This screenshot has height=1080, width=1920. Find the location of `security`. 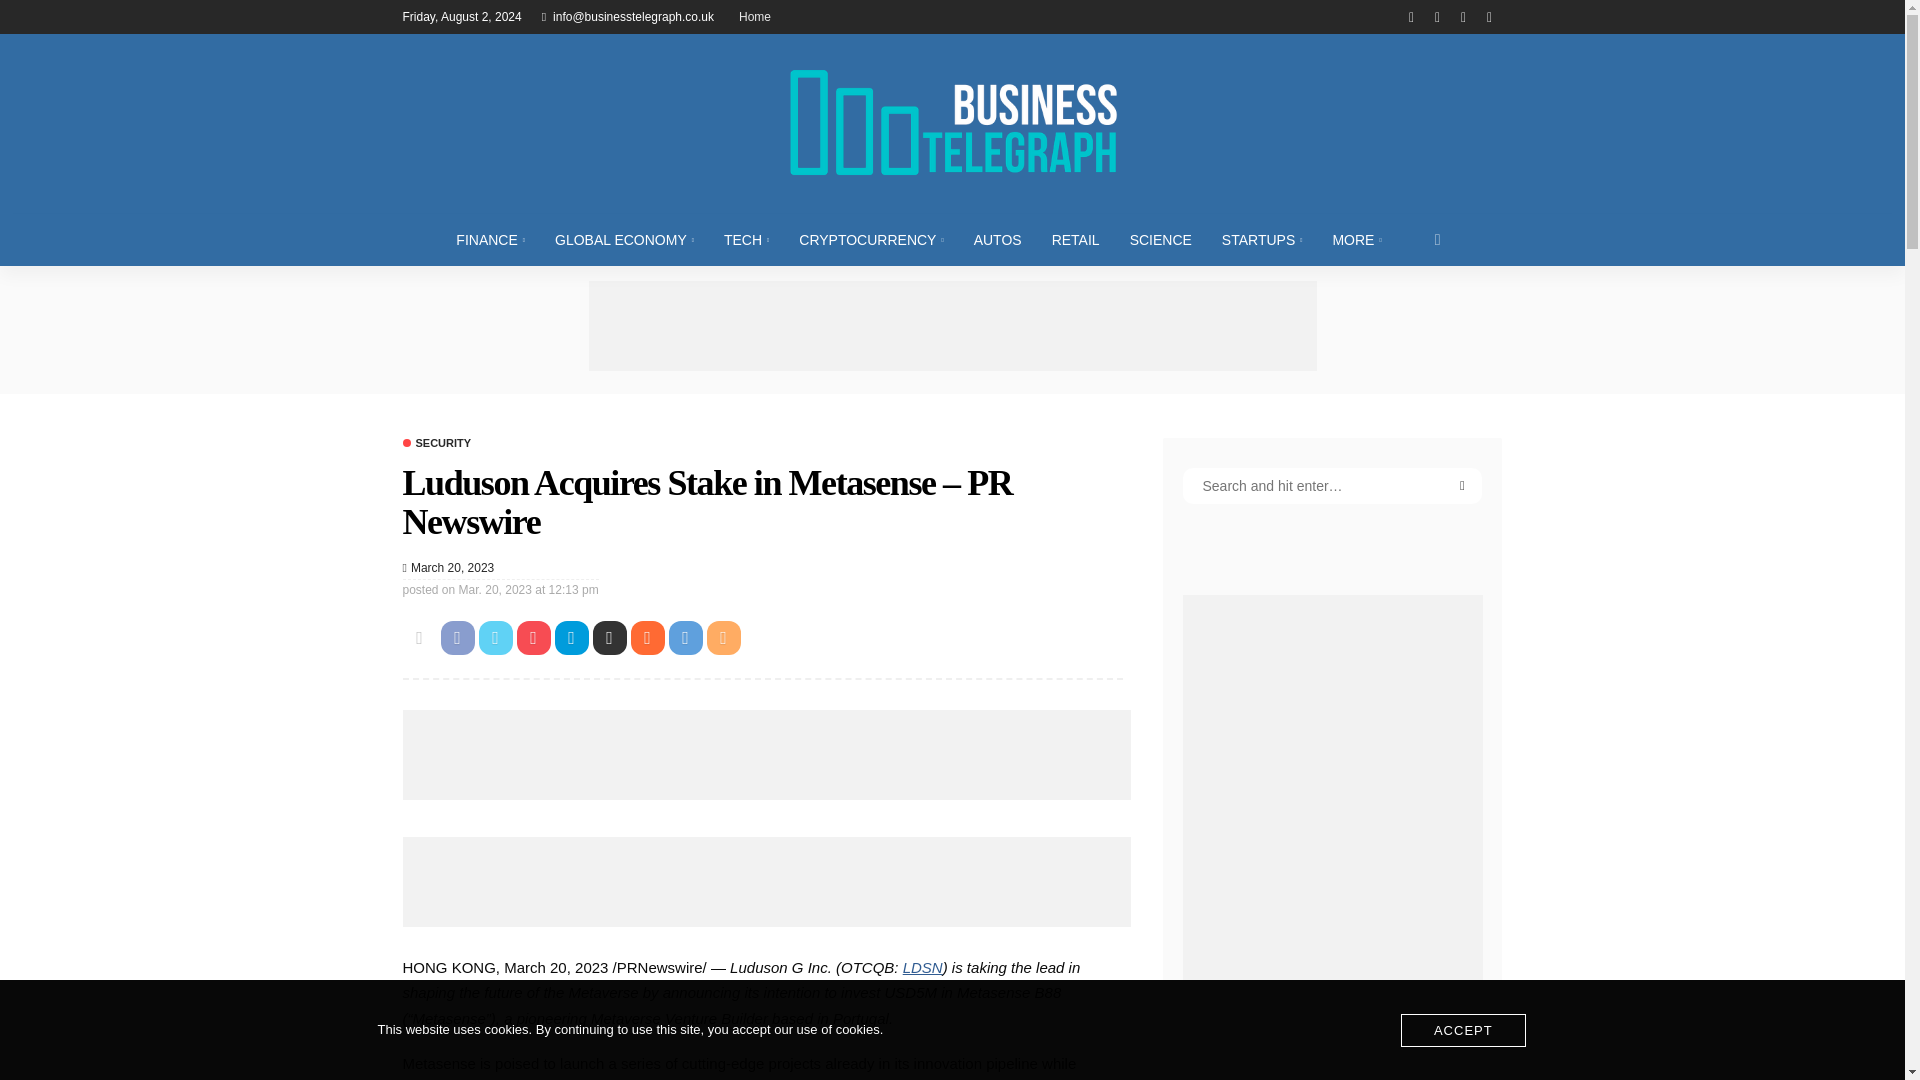

security is located at coordinates (436, 444).